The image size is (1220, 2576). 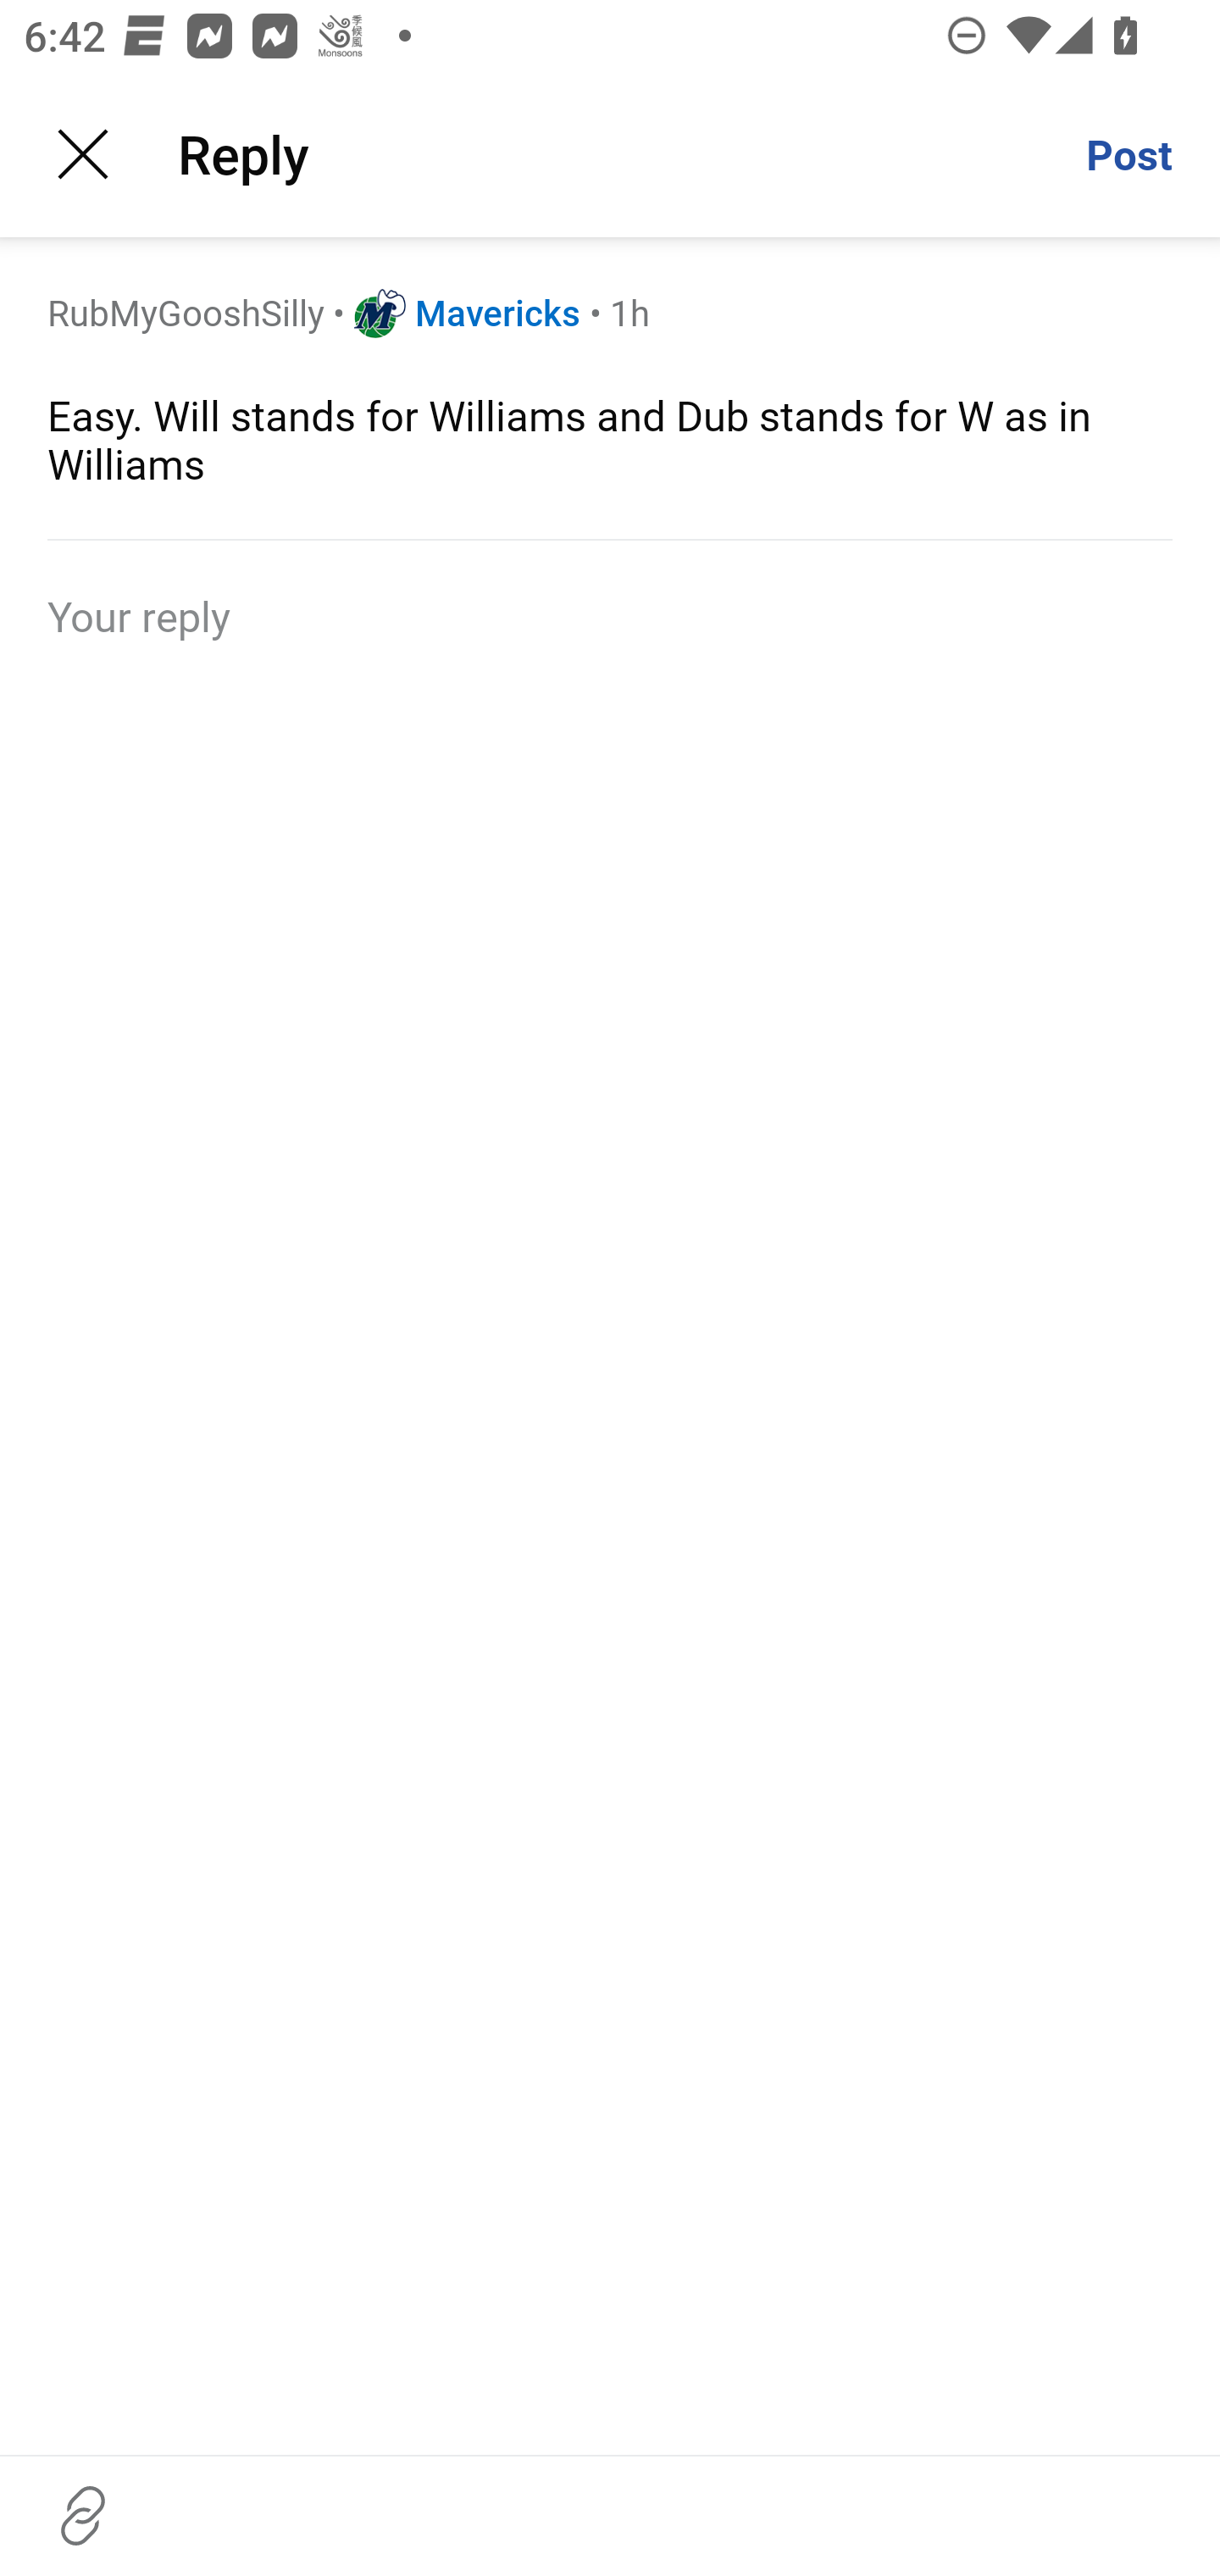 What do you see at coordinates (83, 2515) in the screenshot?
I see `Insert a link` at bounding box center [83, 2515].